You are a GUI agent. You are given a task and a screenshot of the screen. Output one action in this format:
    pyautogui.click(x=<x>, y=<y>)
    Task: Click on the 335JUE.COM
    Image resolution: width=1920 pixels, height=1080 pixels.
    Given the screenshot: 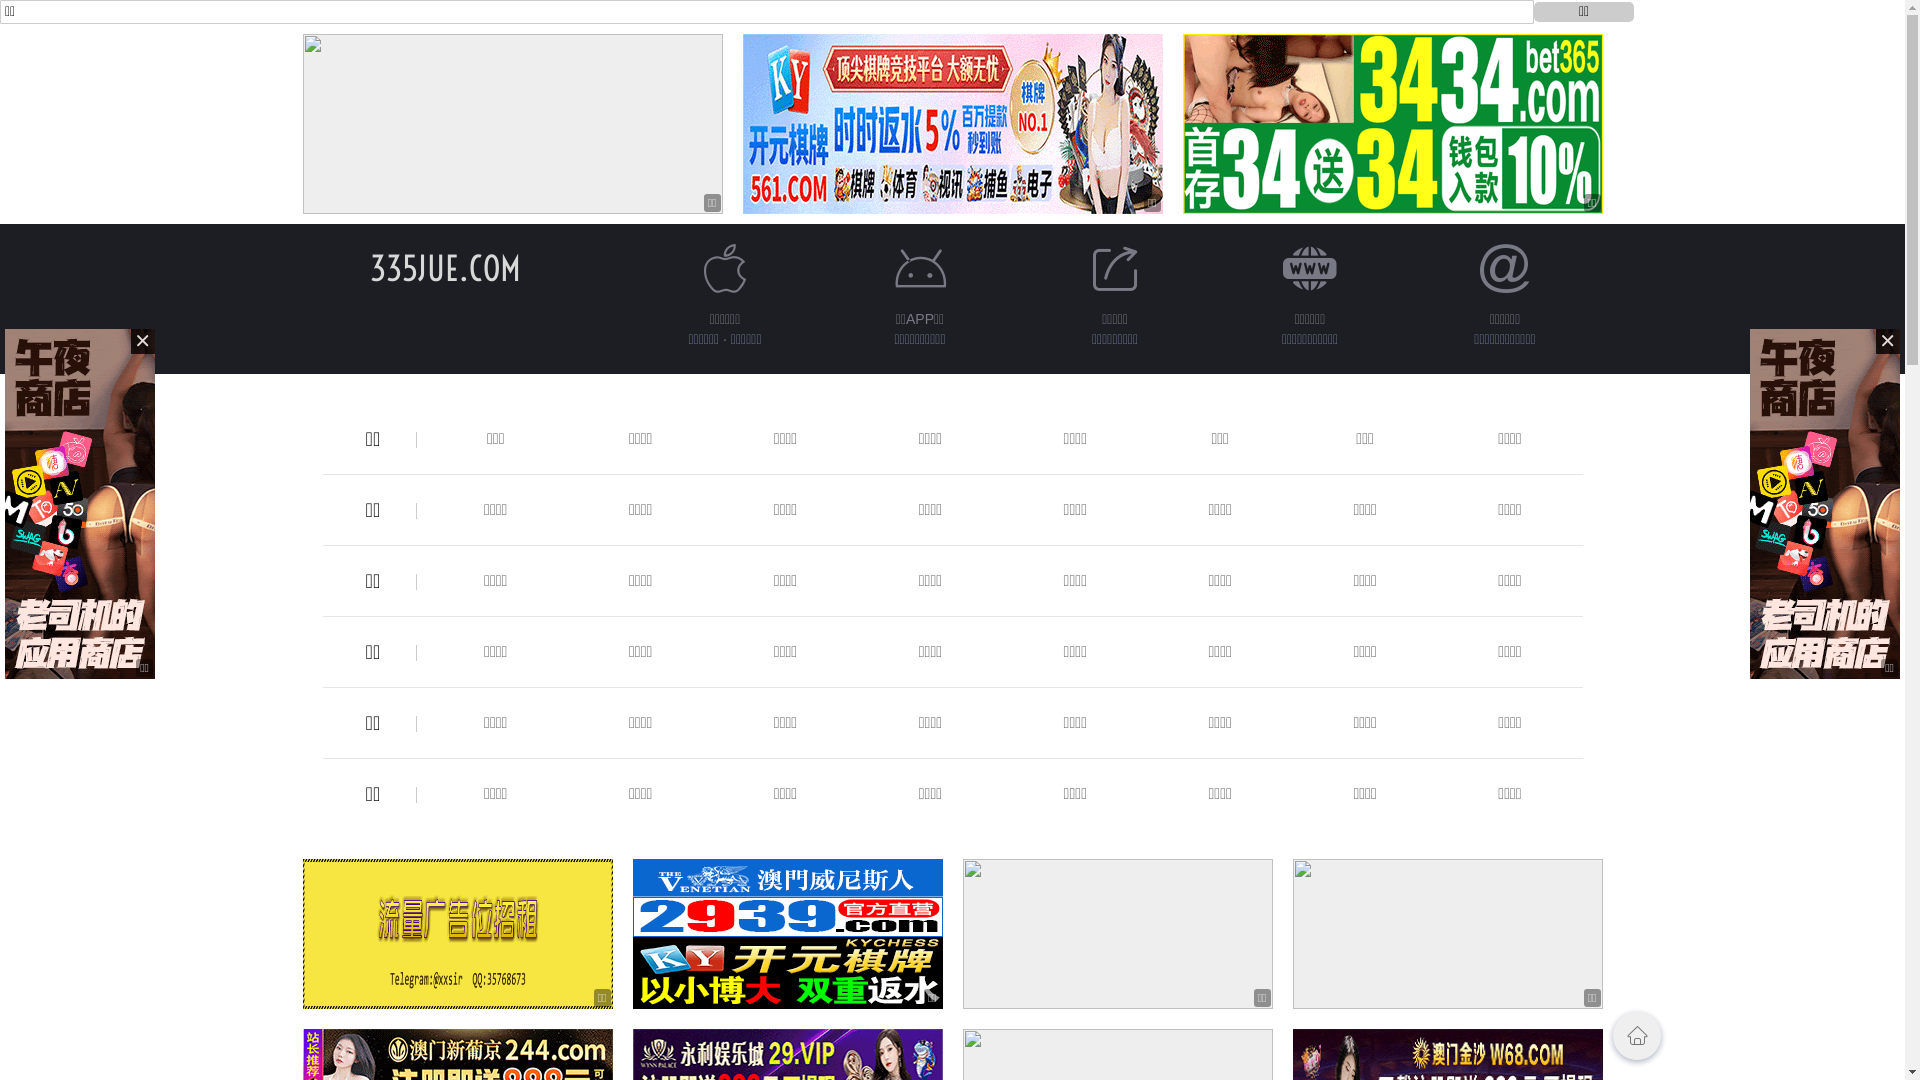 What is the action you would take?
    pyautogui.click(x=446, y=268)
    